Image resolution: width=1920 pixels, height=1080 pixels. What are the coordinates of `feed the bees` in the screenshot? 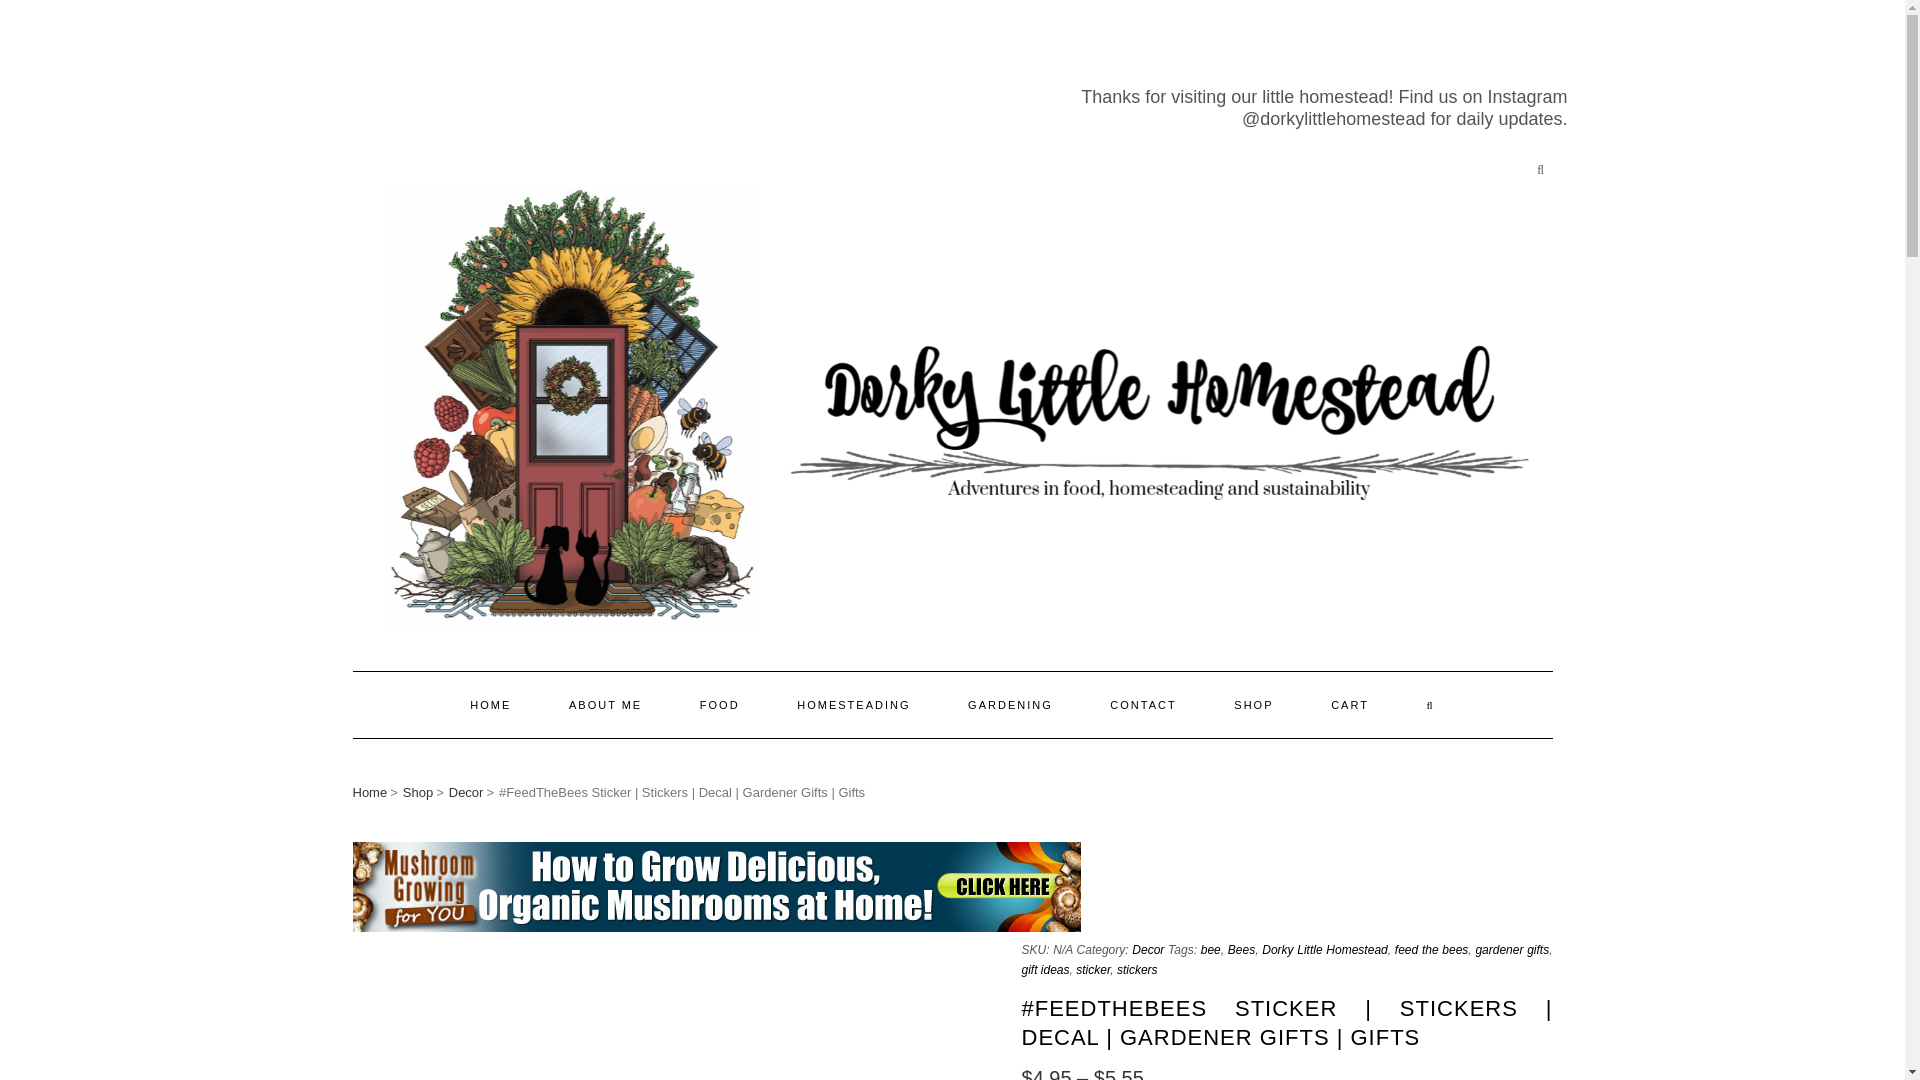 It's located at (1432, 949).